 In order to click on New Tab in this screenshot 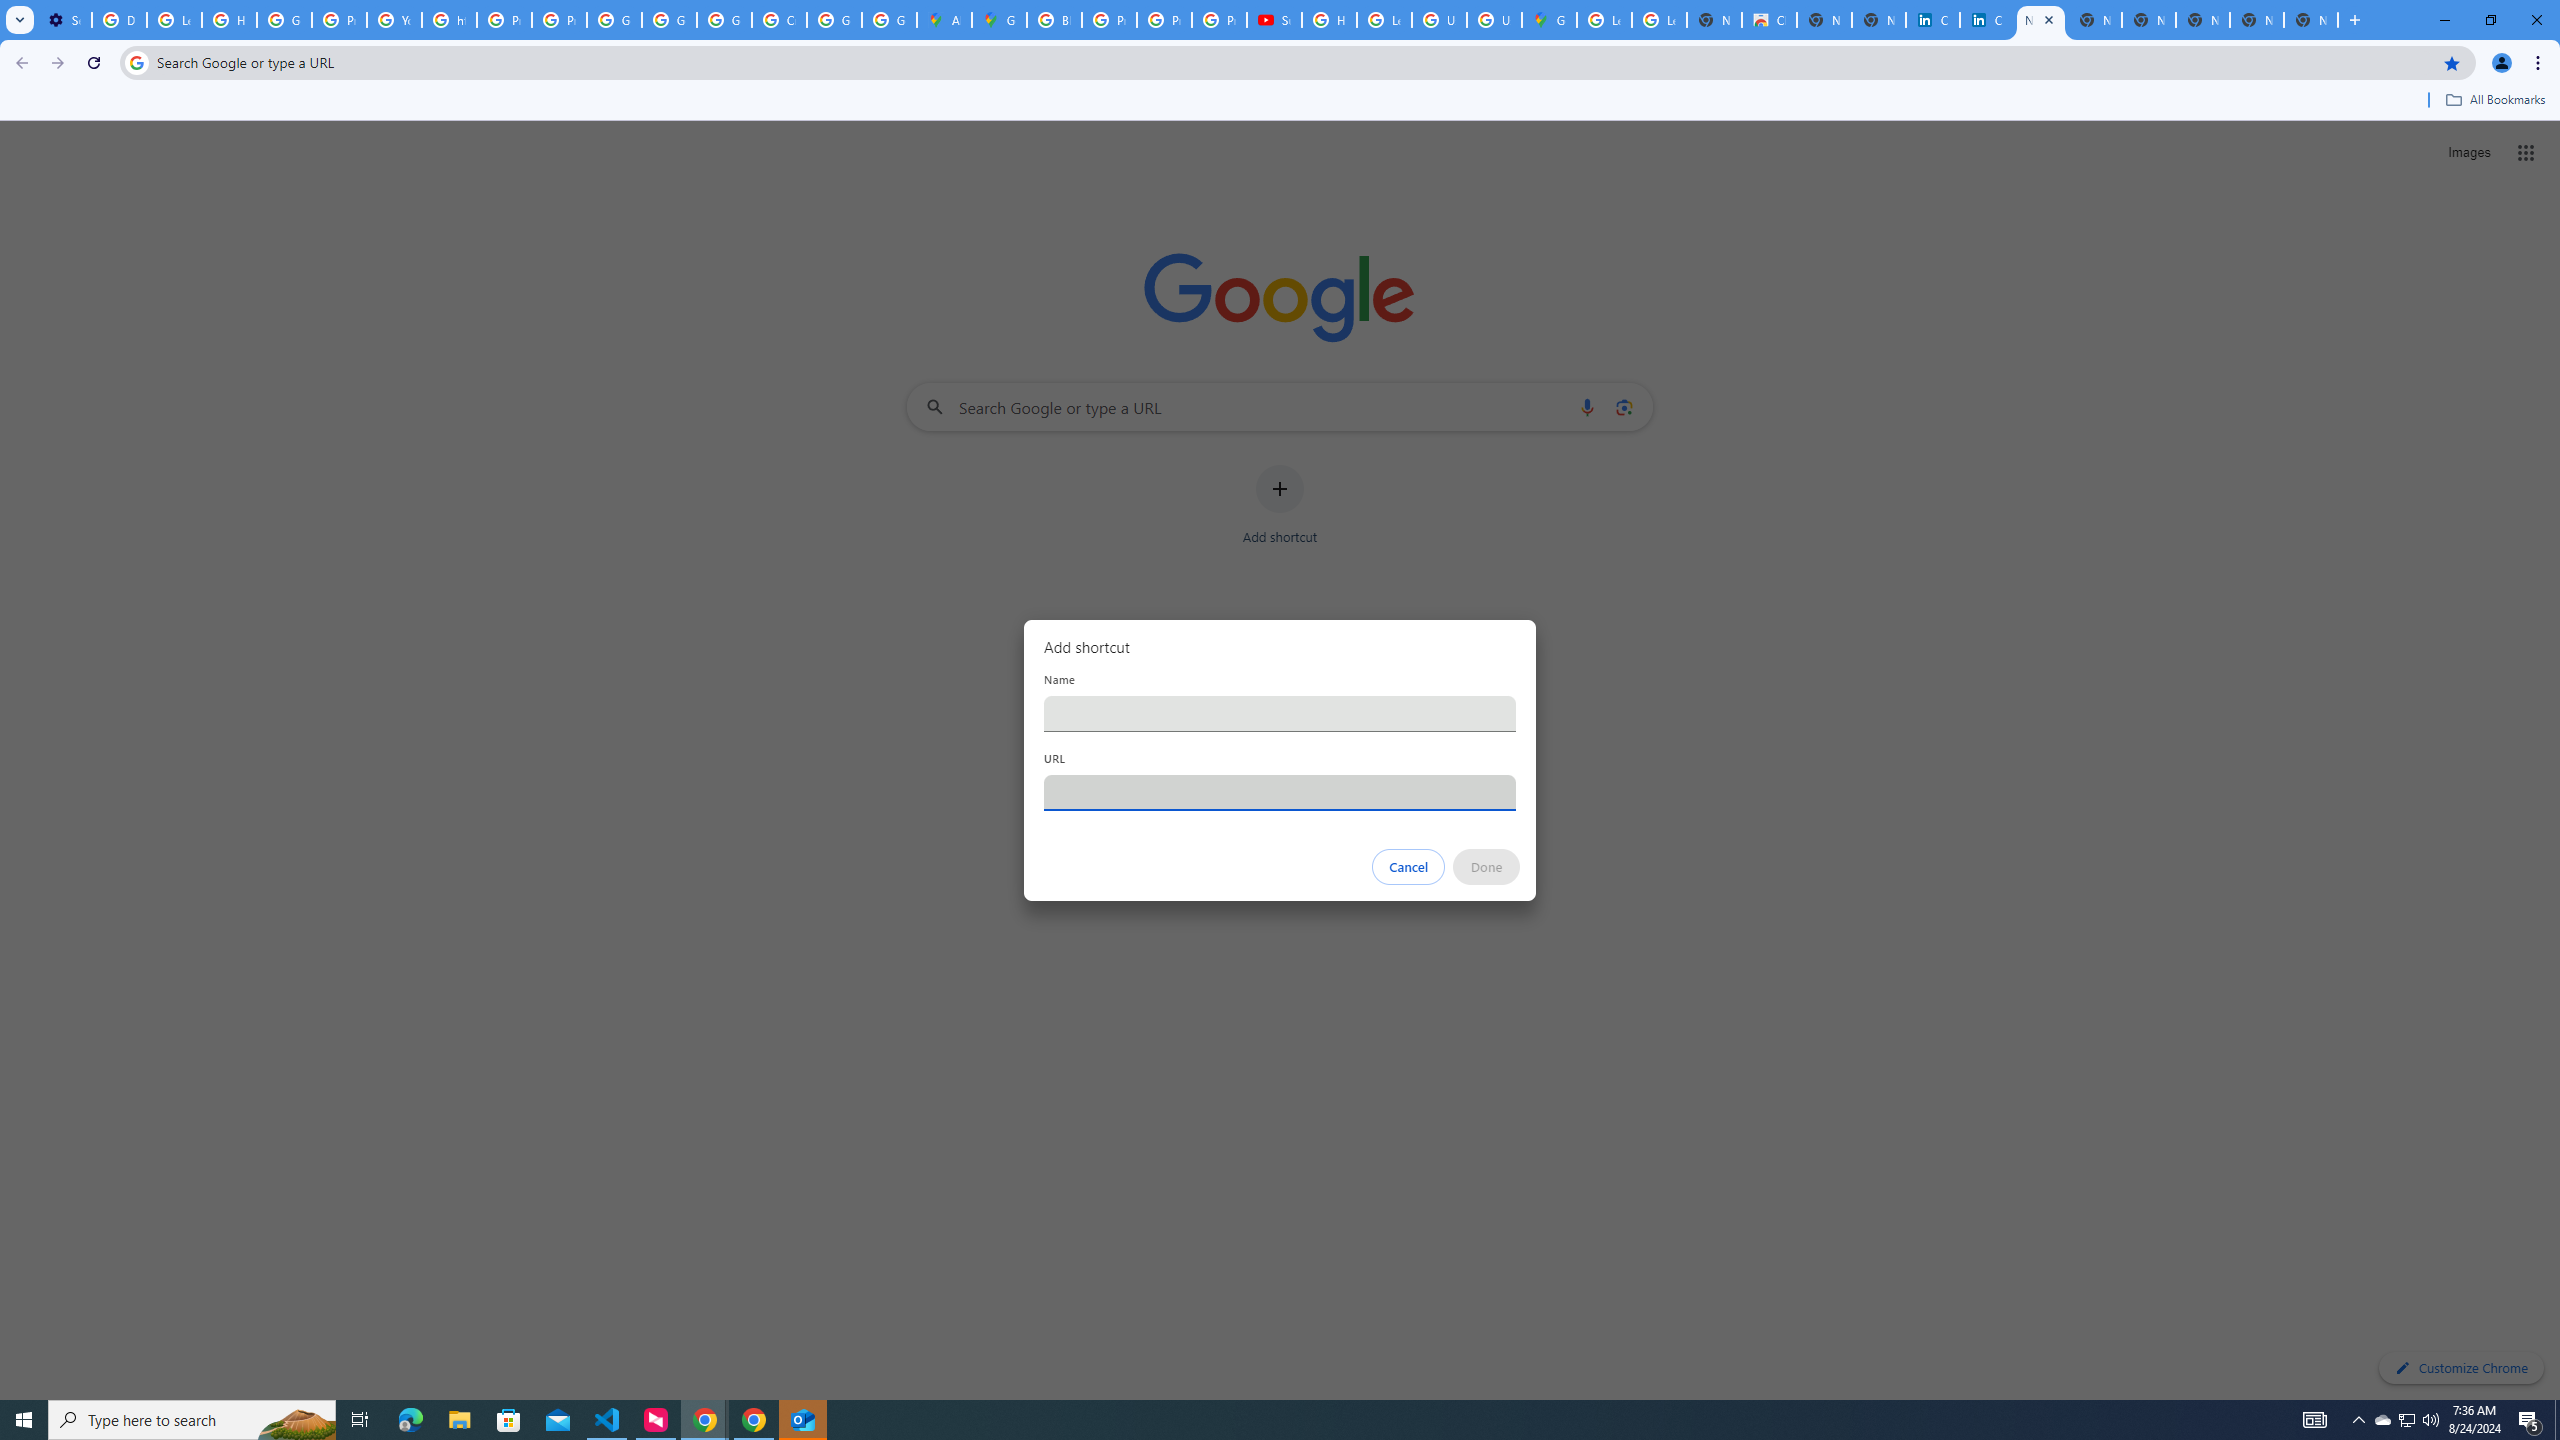, I will do `click(2311, 20)`.